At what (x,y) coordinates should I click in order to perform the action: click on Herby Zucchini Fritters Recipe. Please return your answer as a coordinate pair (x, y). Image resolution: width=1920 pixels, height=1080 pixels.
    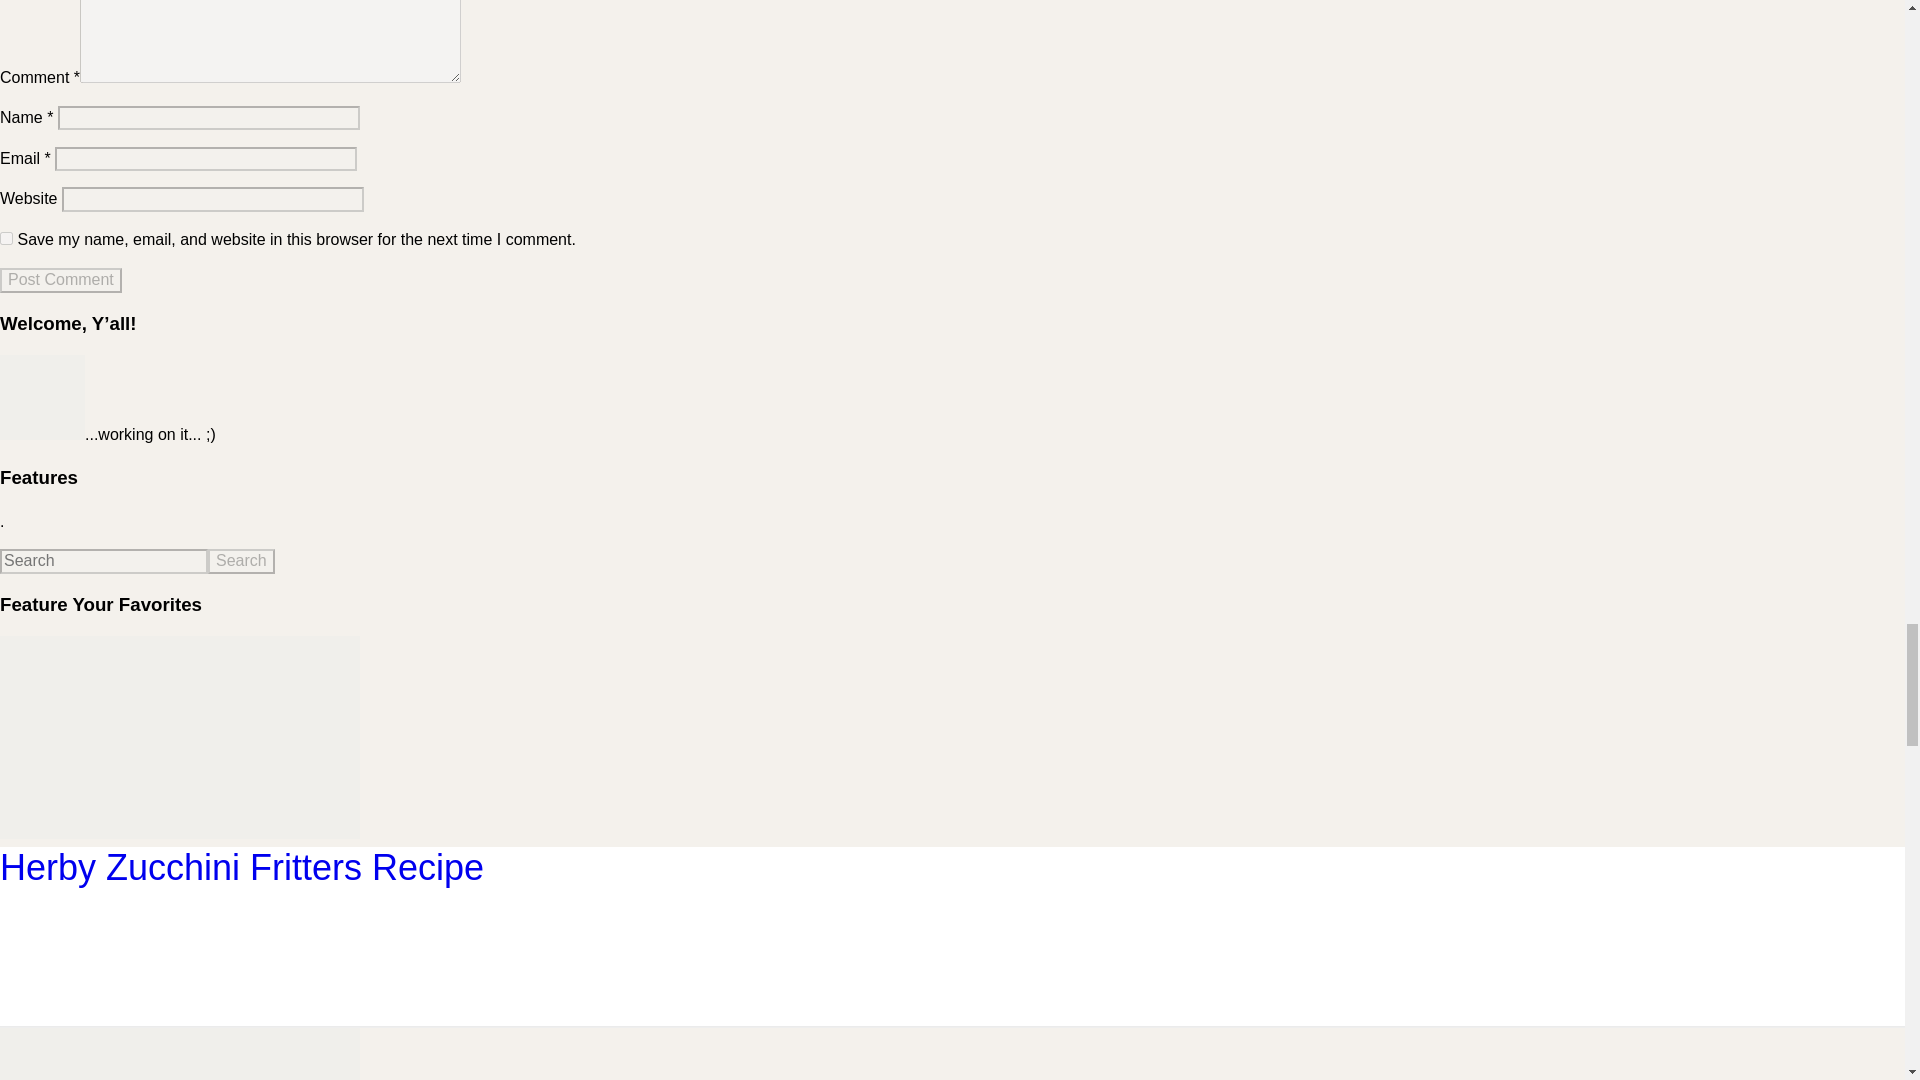
    Looking at the image, I should click on (242, 866).